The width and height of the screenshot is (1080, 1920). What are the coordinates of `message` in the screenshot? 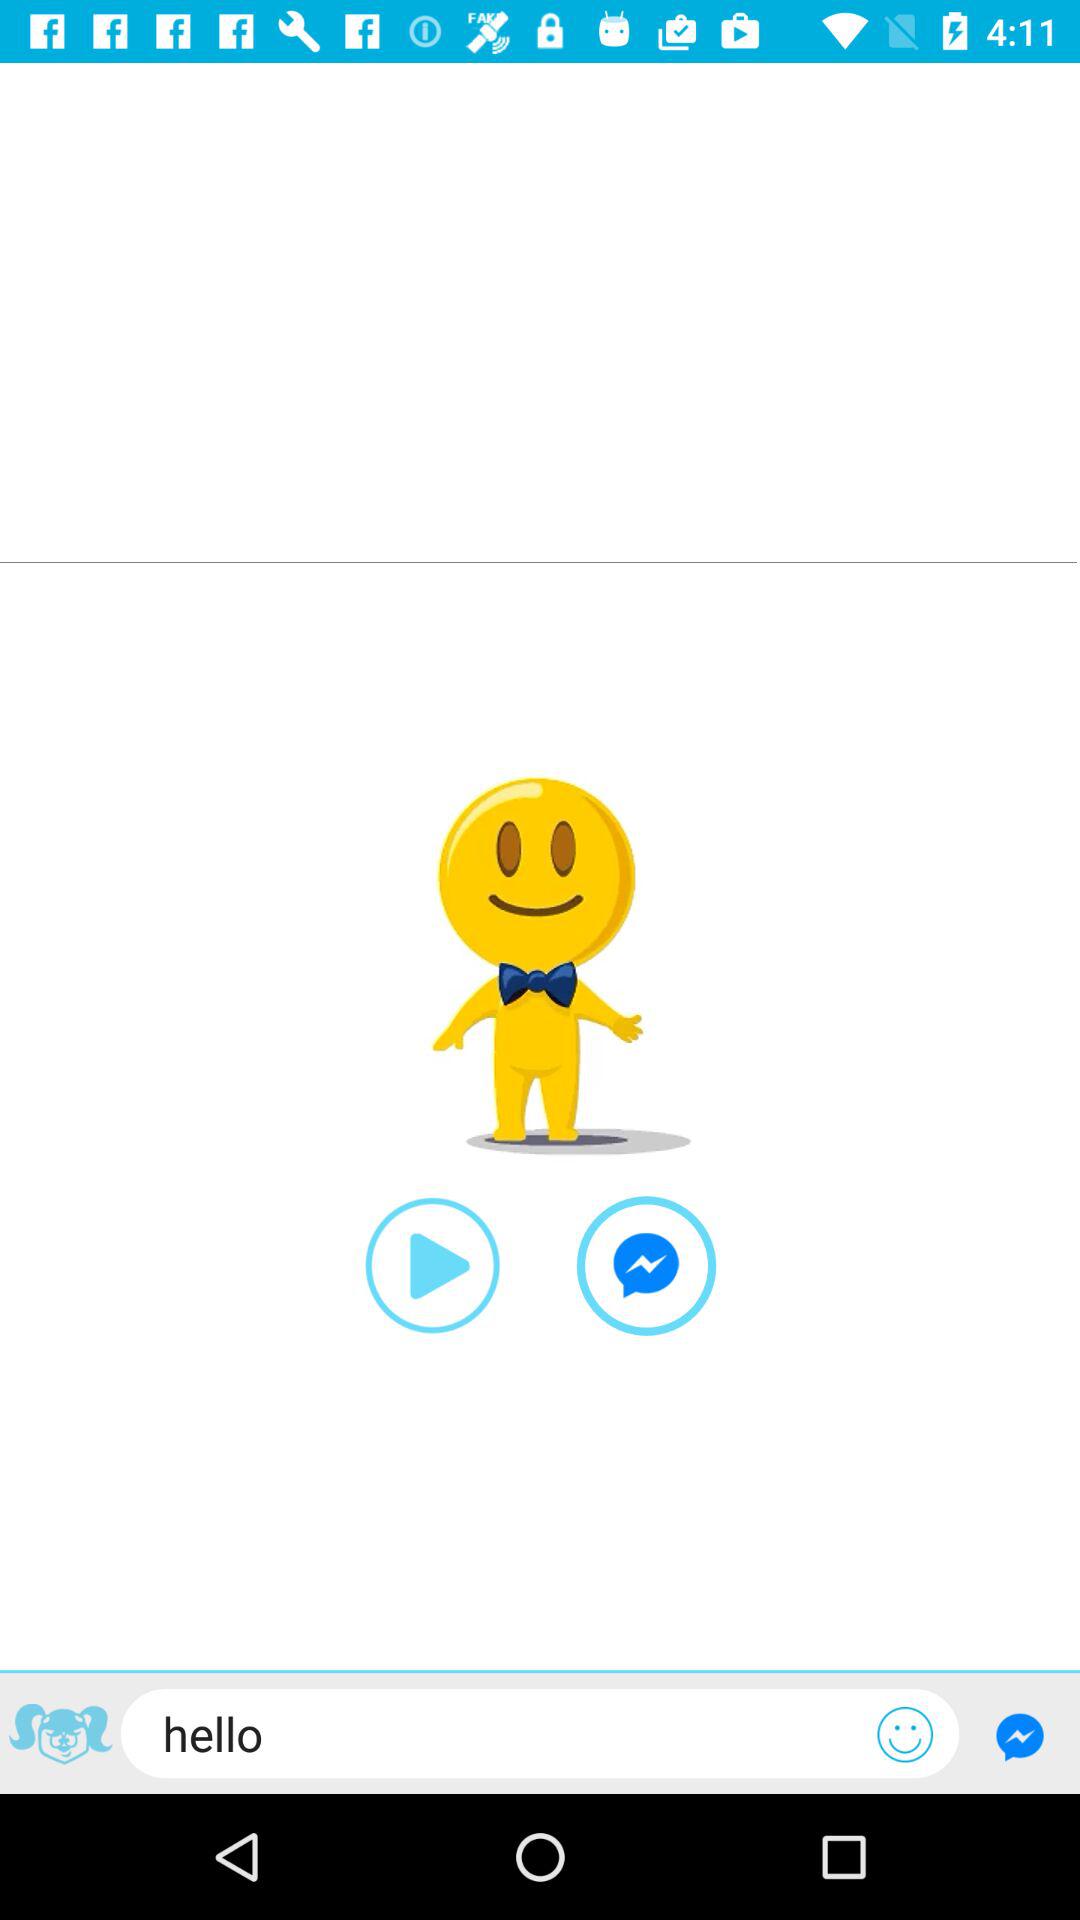 It's located at (1020, 1736).